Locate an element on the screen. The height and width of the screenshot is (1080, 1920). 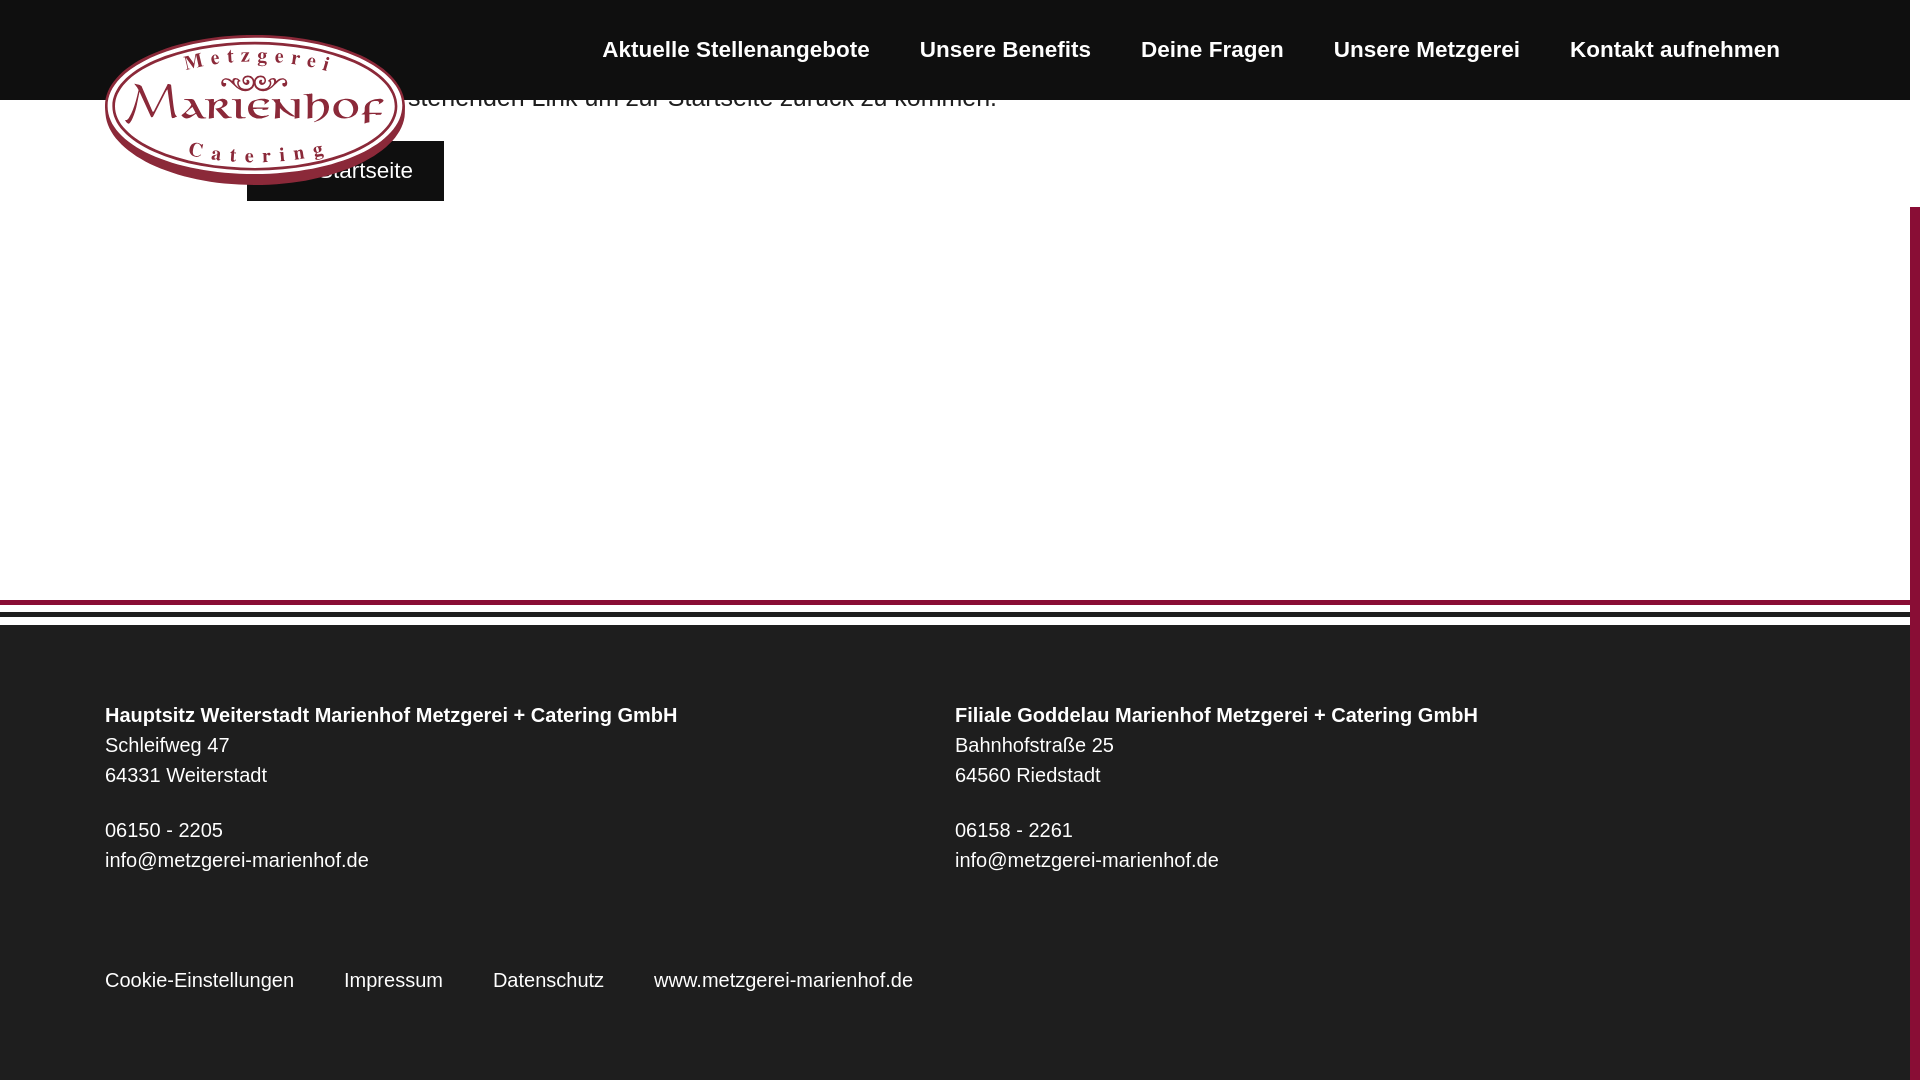
06150 - 22 05 is located at coordinates (490, 864).